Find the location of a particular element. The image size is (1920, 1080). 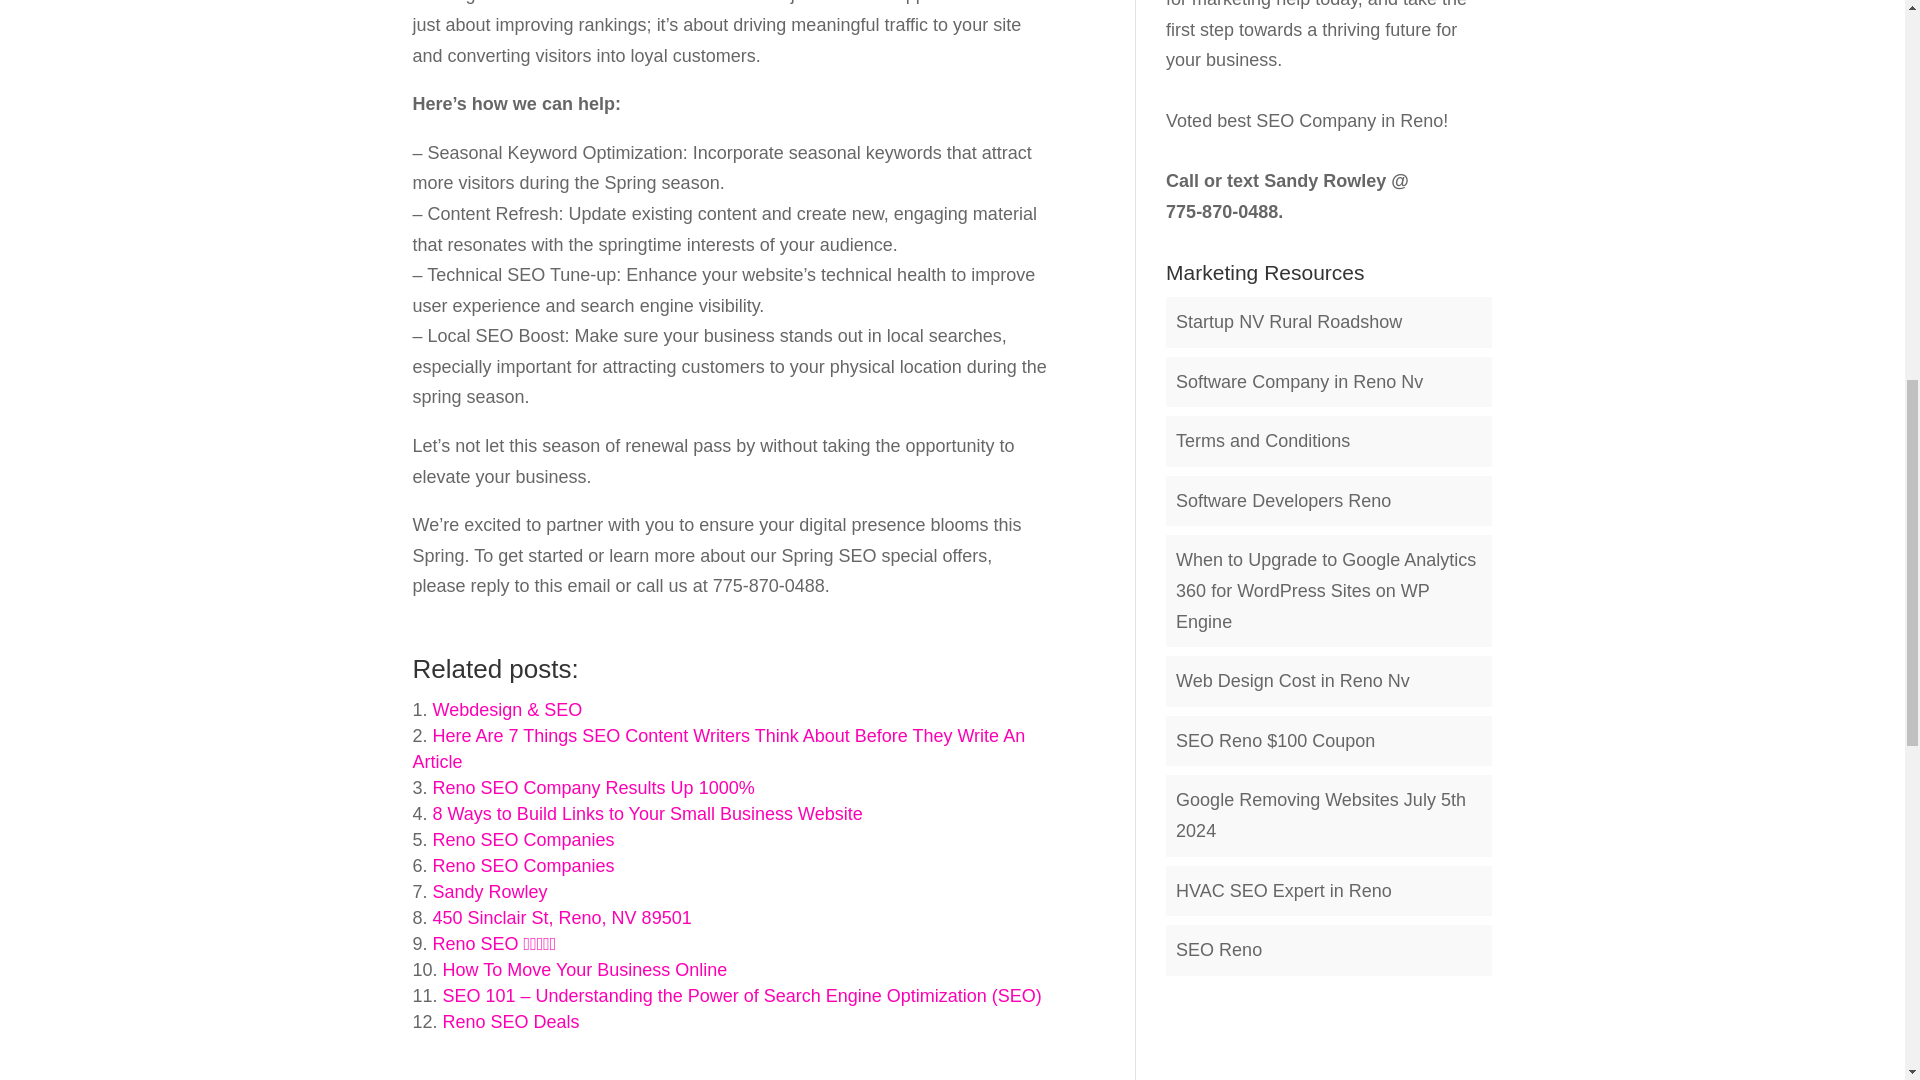

Sandy Rowley is located at coordinates (490, 892).